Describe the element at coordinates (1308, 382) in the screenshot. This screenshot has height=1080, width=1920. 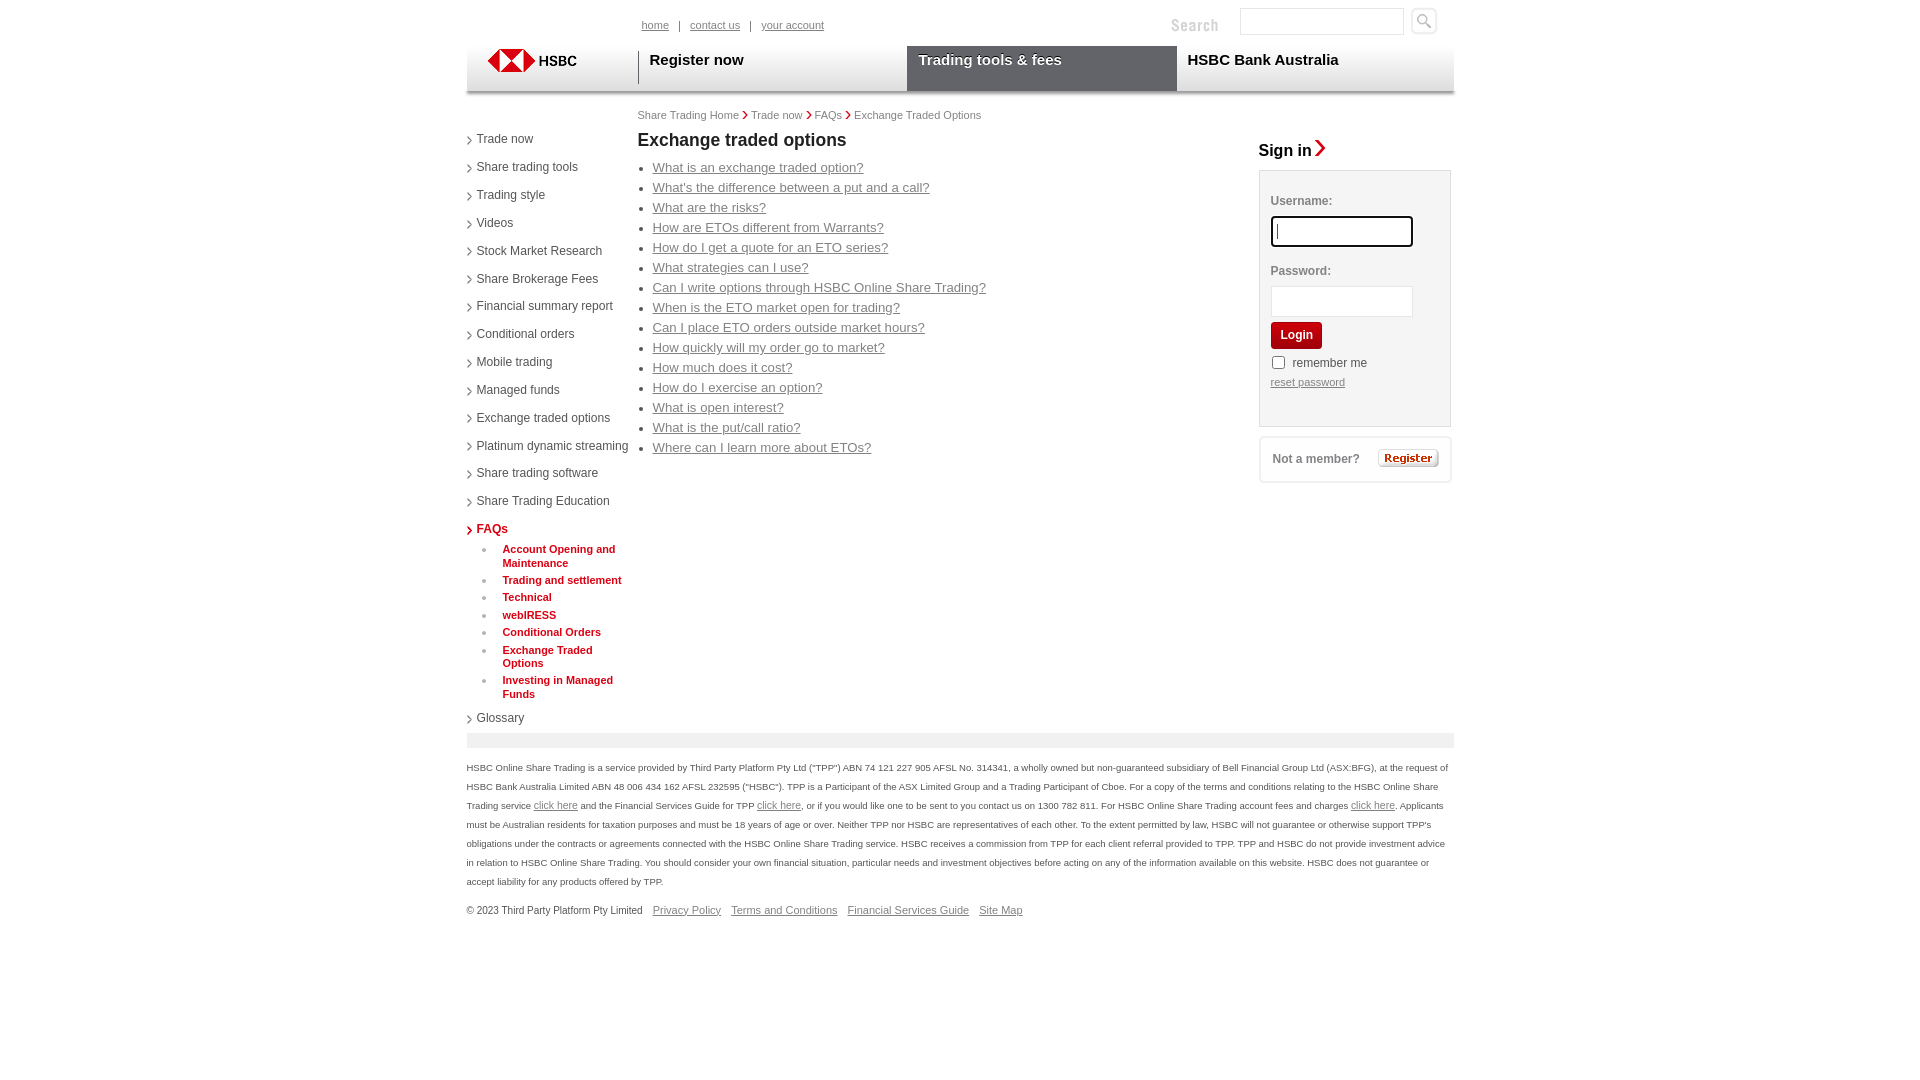
I see `reset password` at that location.